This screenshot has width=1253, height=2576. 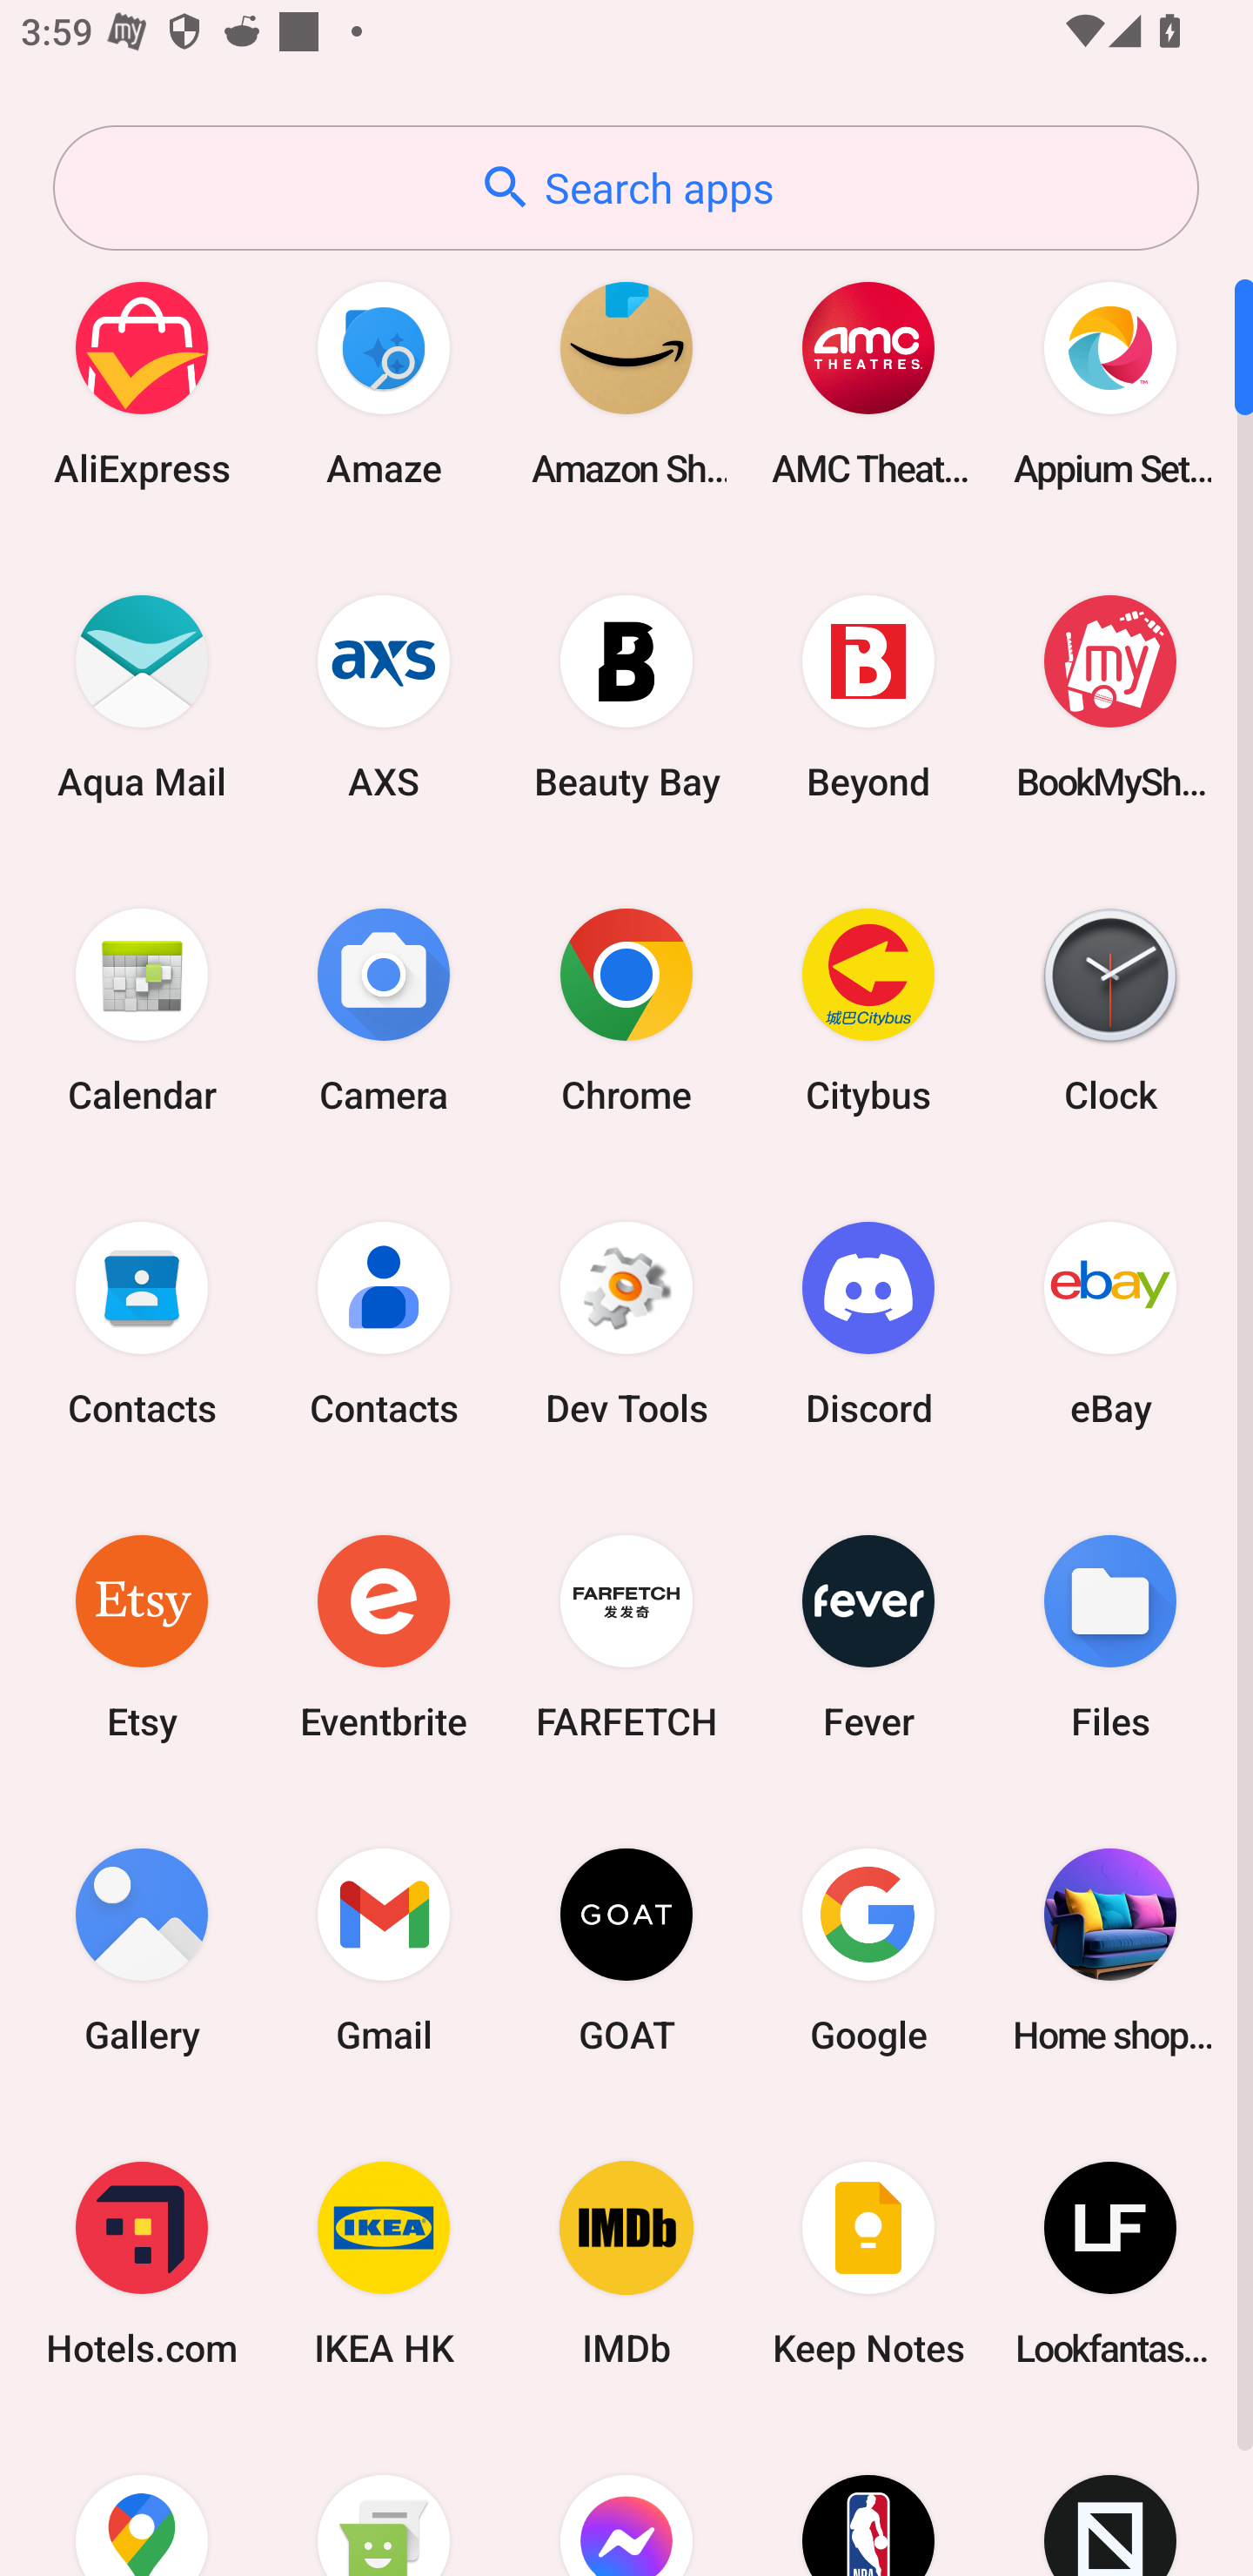 What do you see at coordinates (626, 696) in the screenshot?
I see `Beauty Bay` at bounding box center [626, 696].